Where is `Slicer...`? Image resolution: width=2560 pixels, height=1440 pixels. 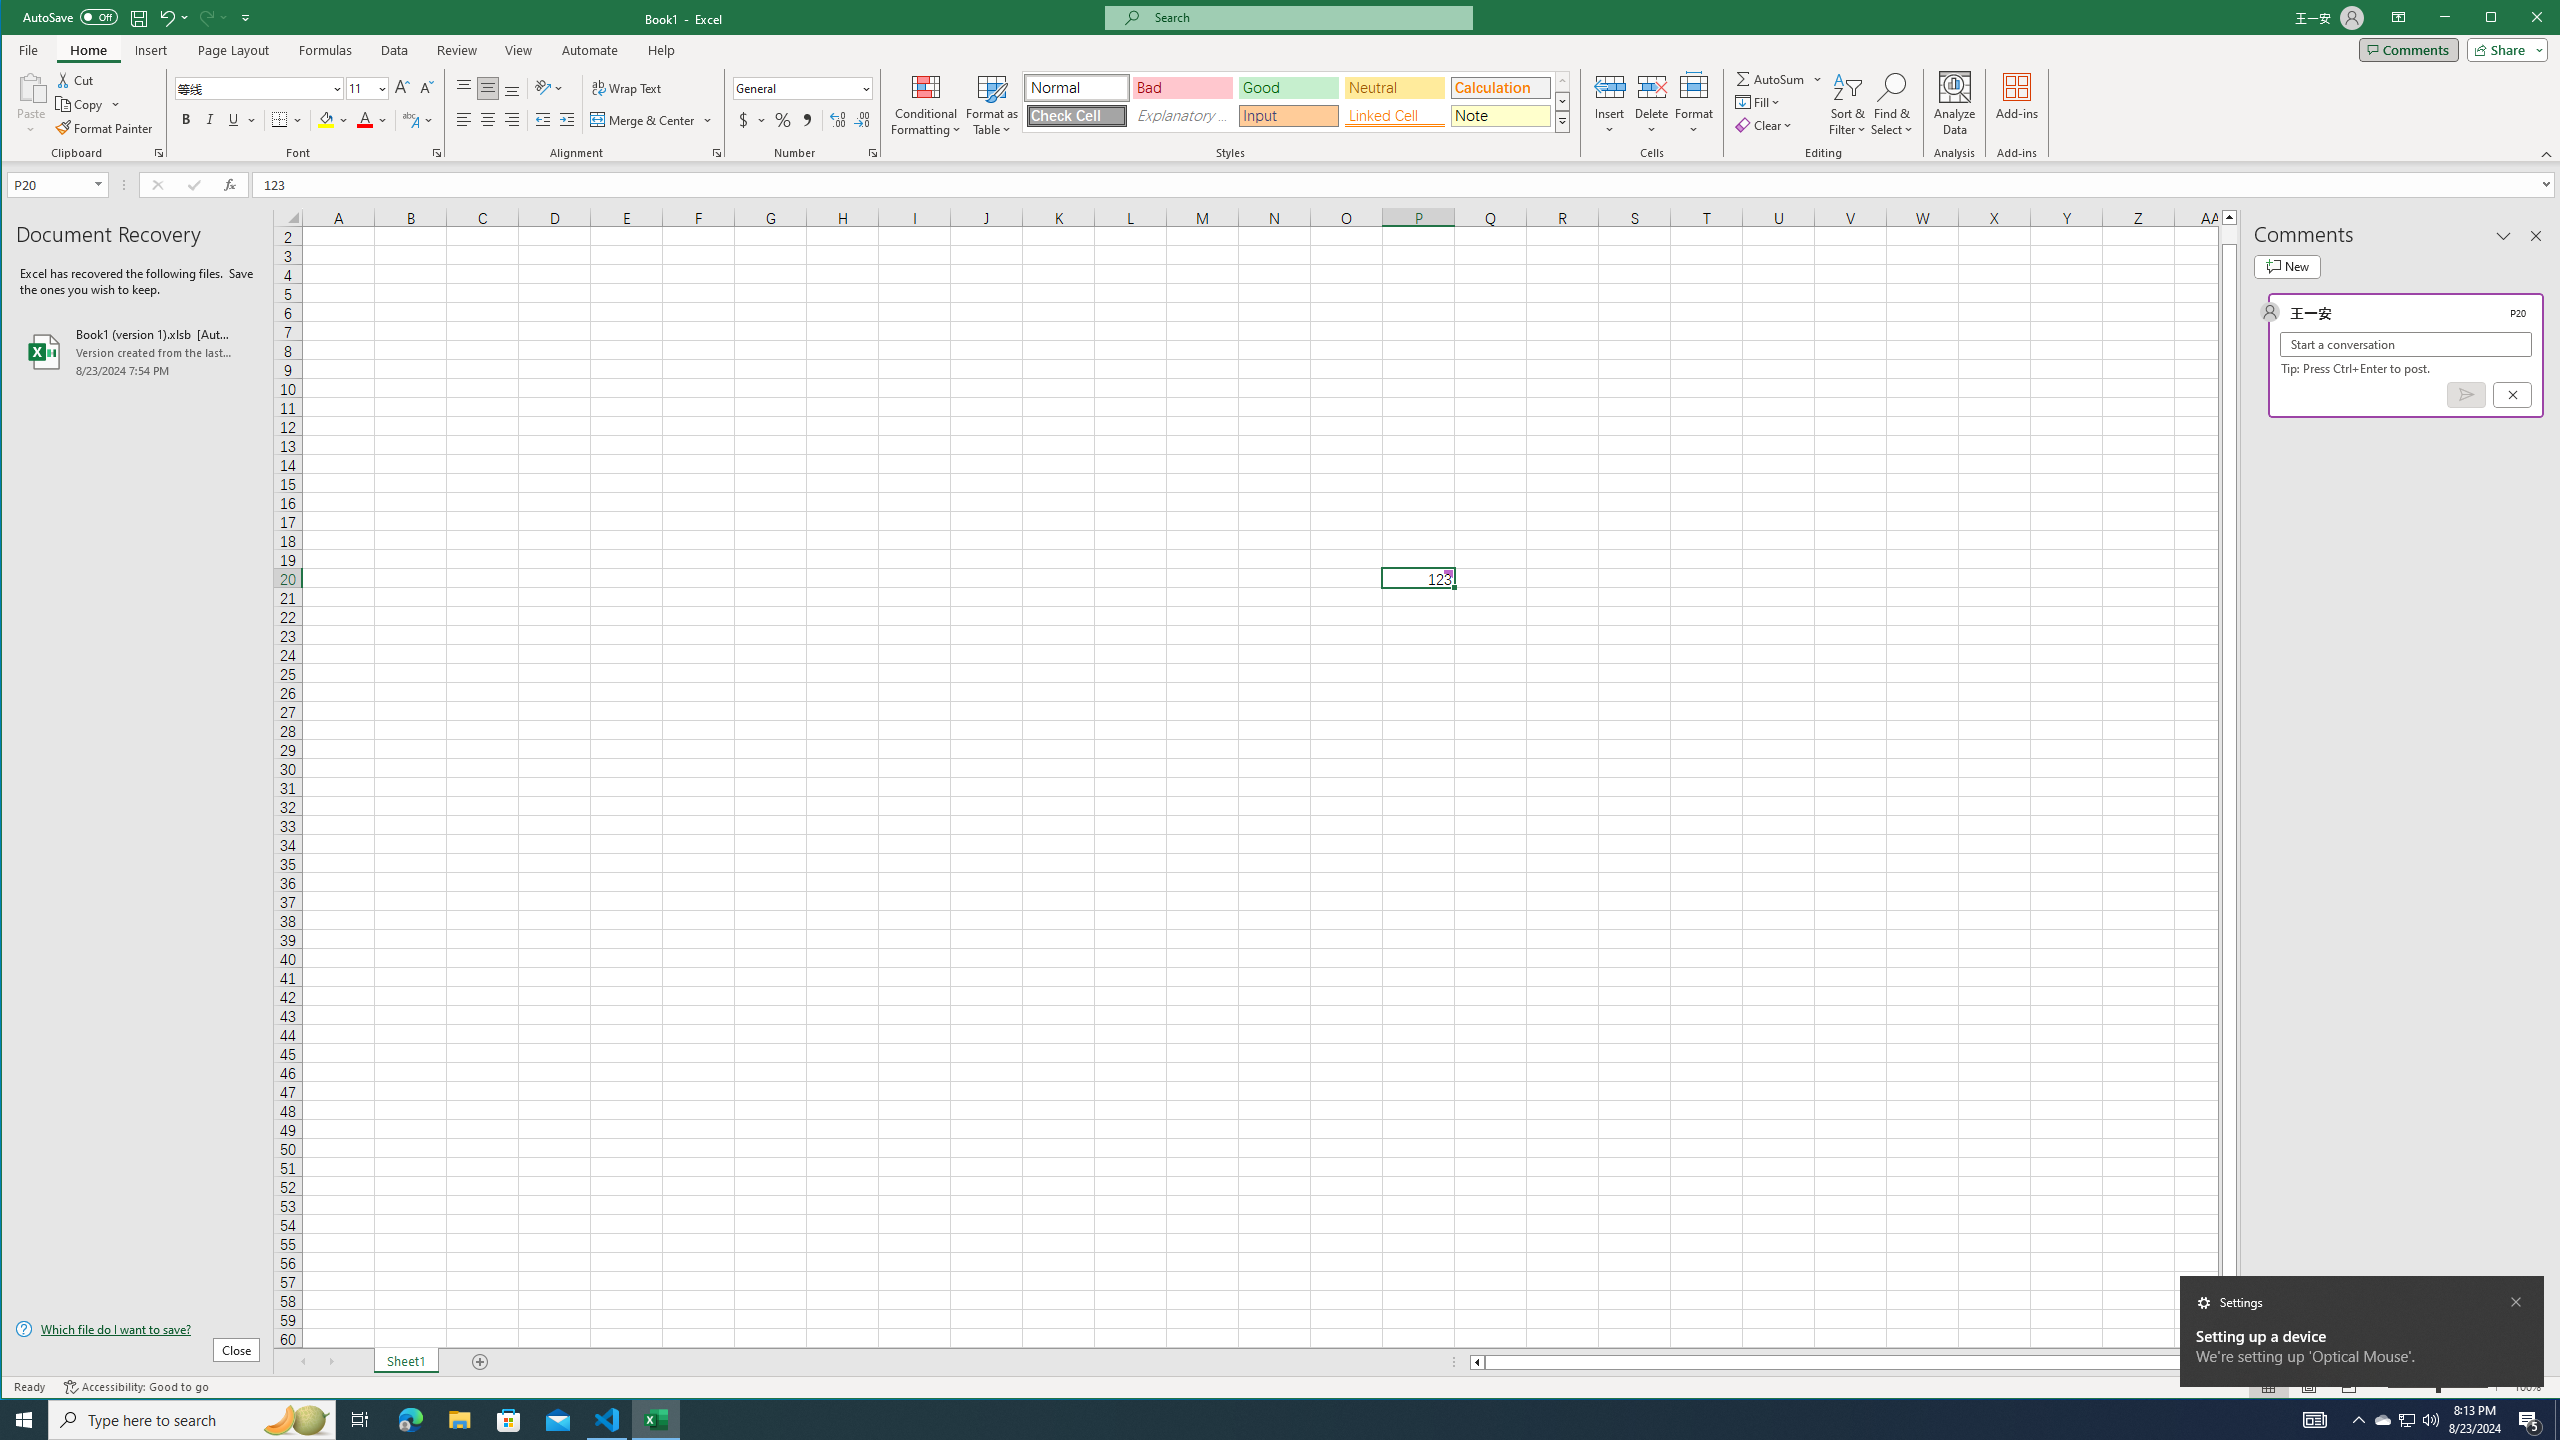
Slicer... is located at coordinates (904, 104).